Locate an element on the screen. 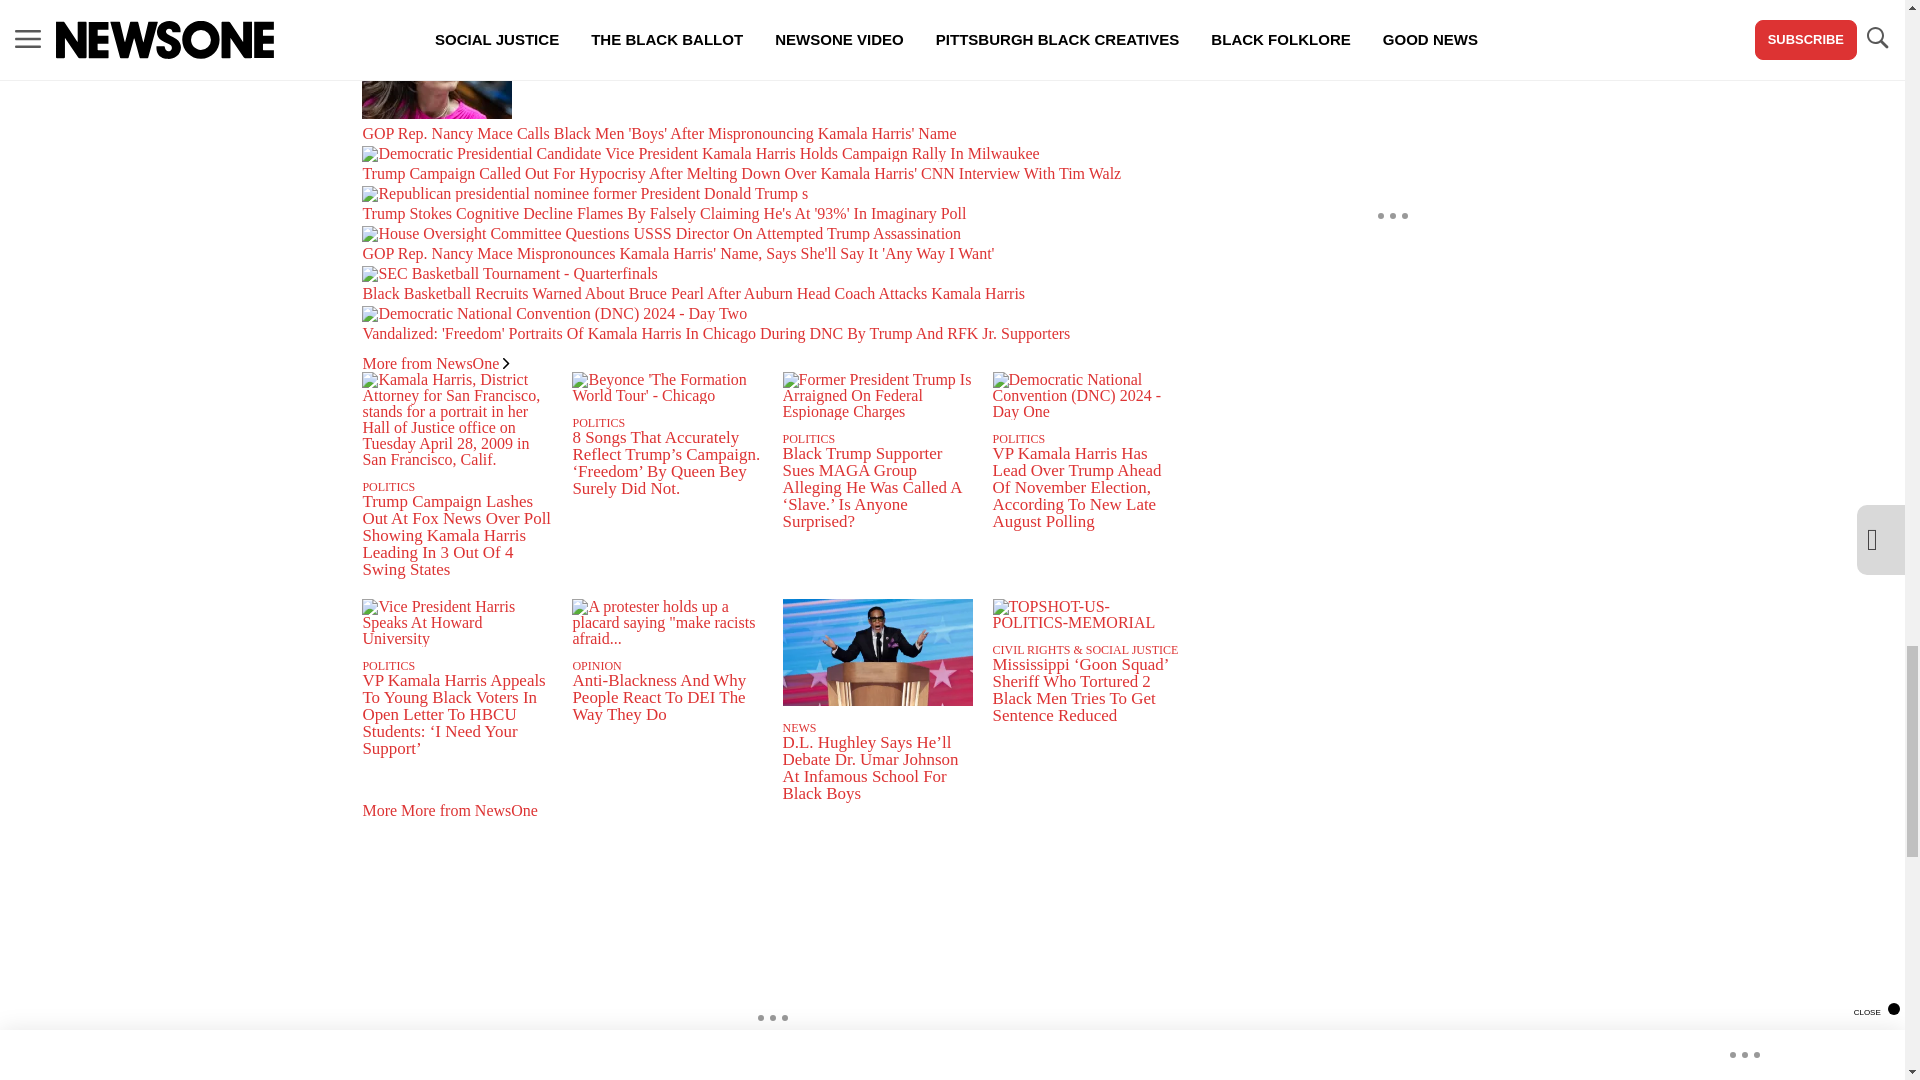 The height and width of the screenshot is (1080, 1920). POLITICS is located at coordinates (598, 422).